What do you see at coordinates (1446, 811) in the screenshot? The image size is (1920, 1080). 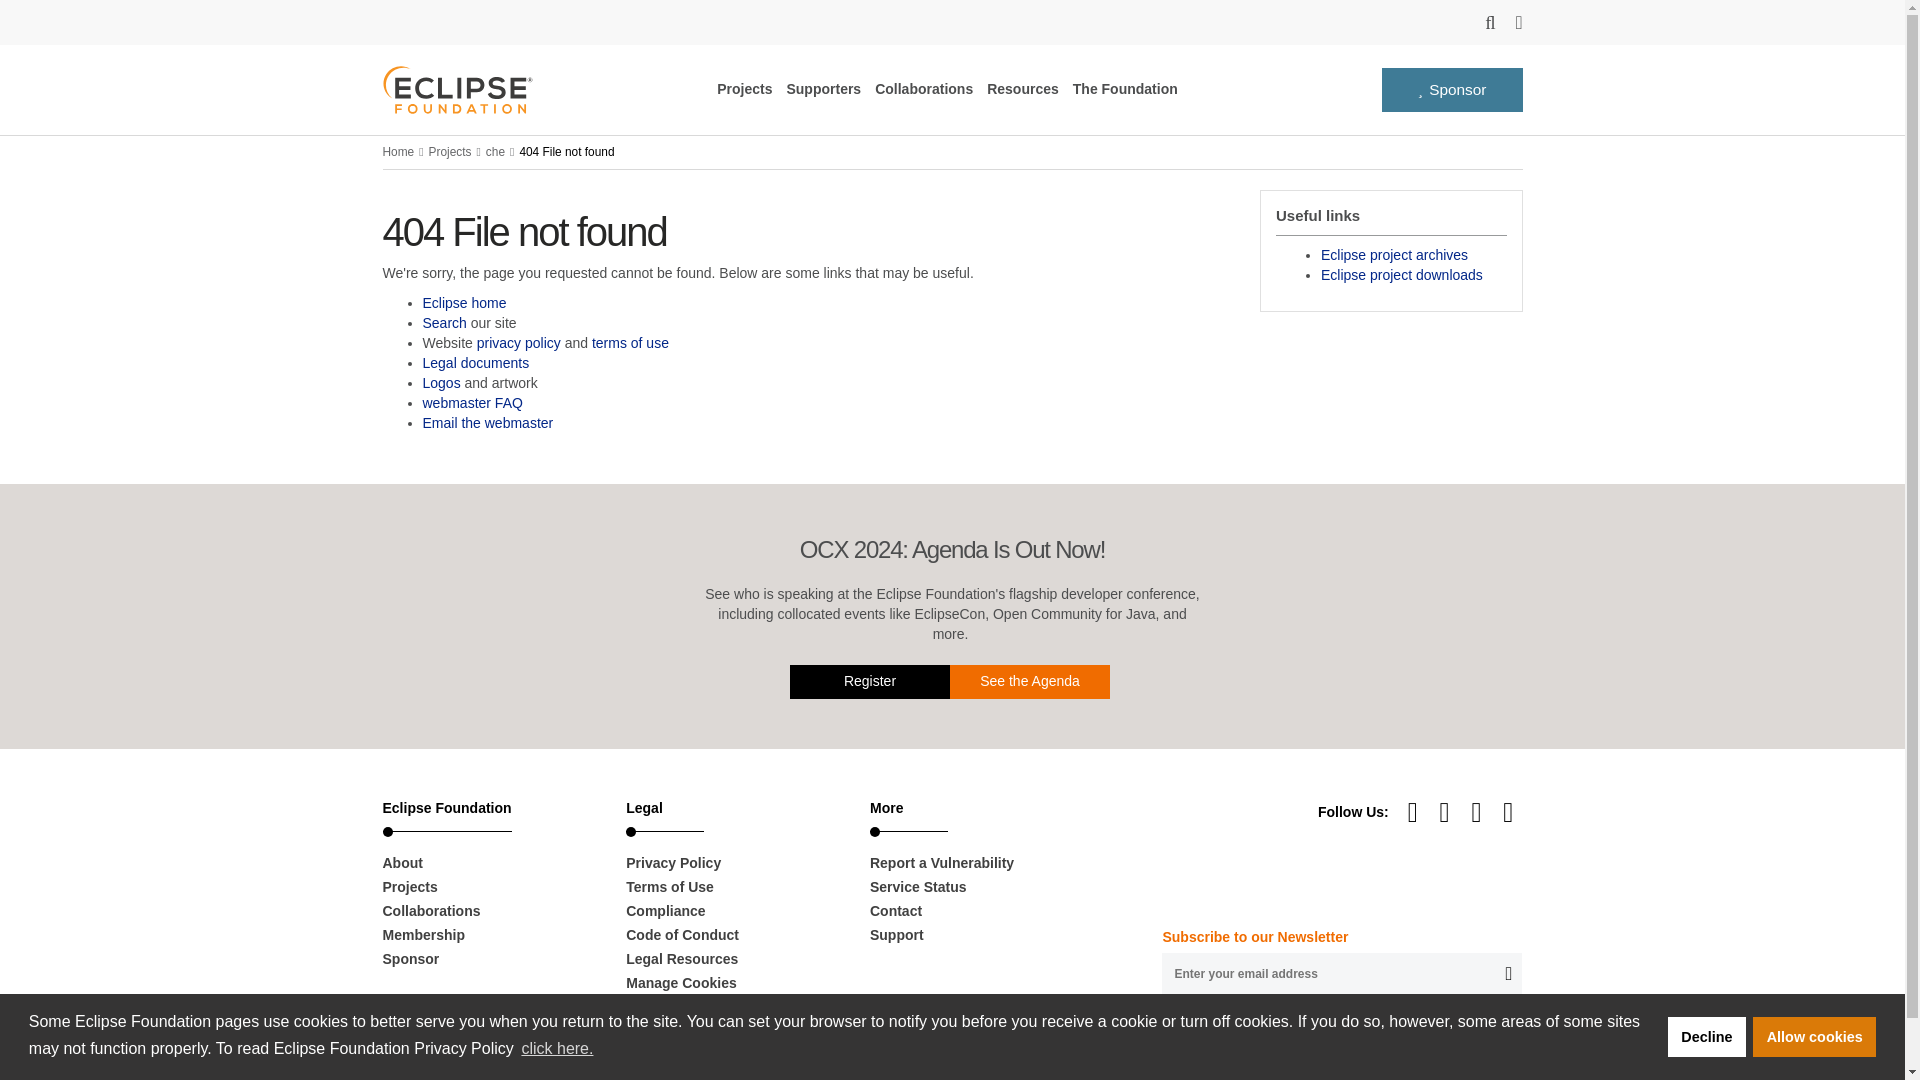 I see `LinkedIn` at bounding box center [1446, 811].